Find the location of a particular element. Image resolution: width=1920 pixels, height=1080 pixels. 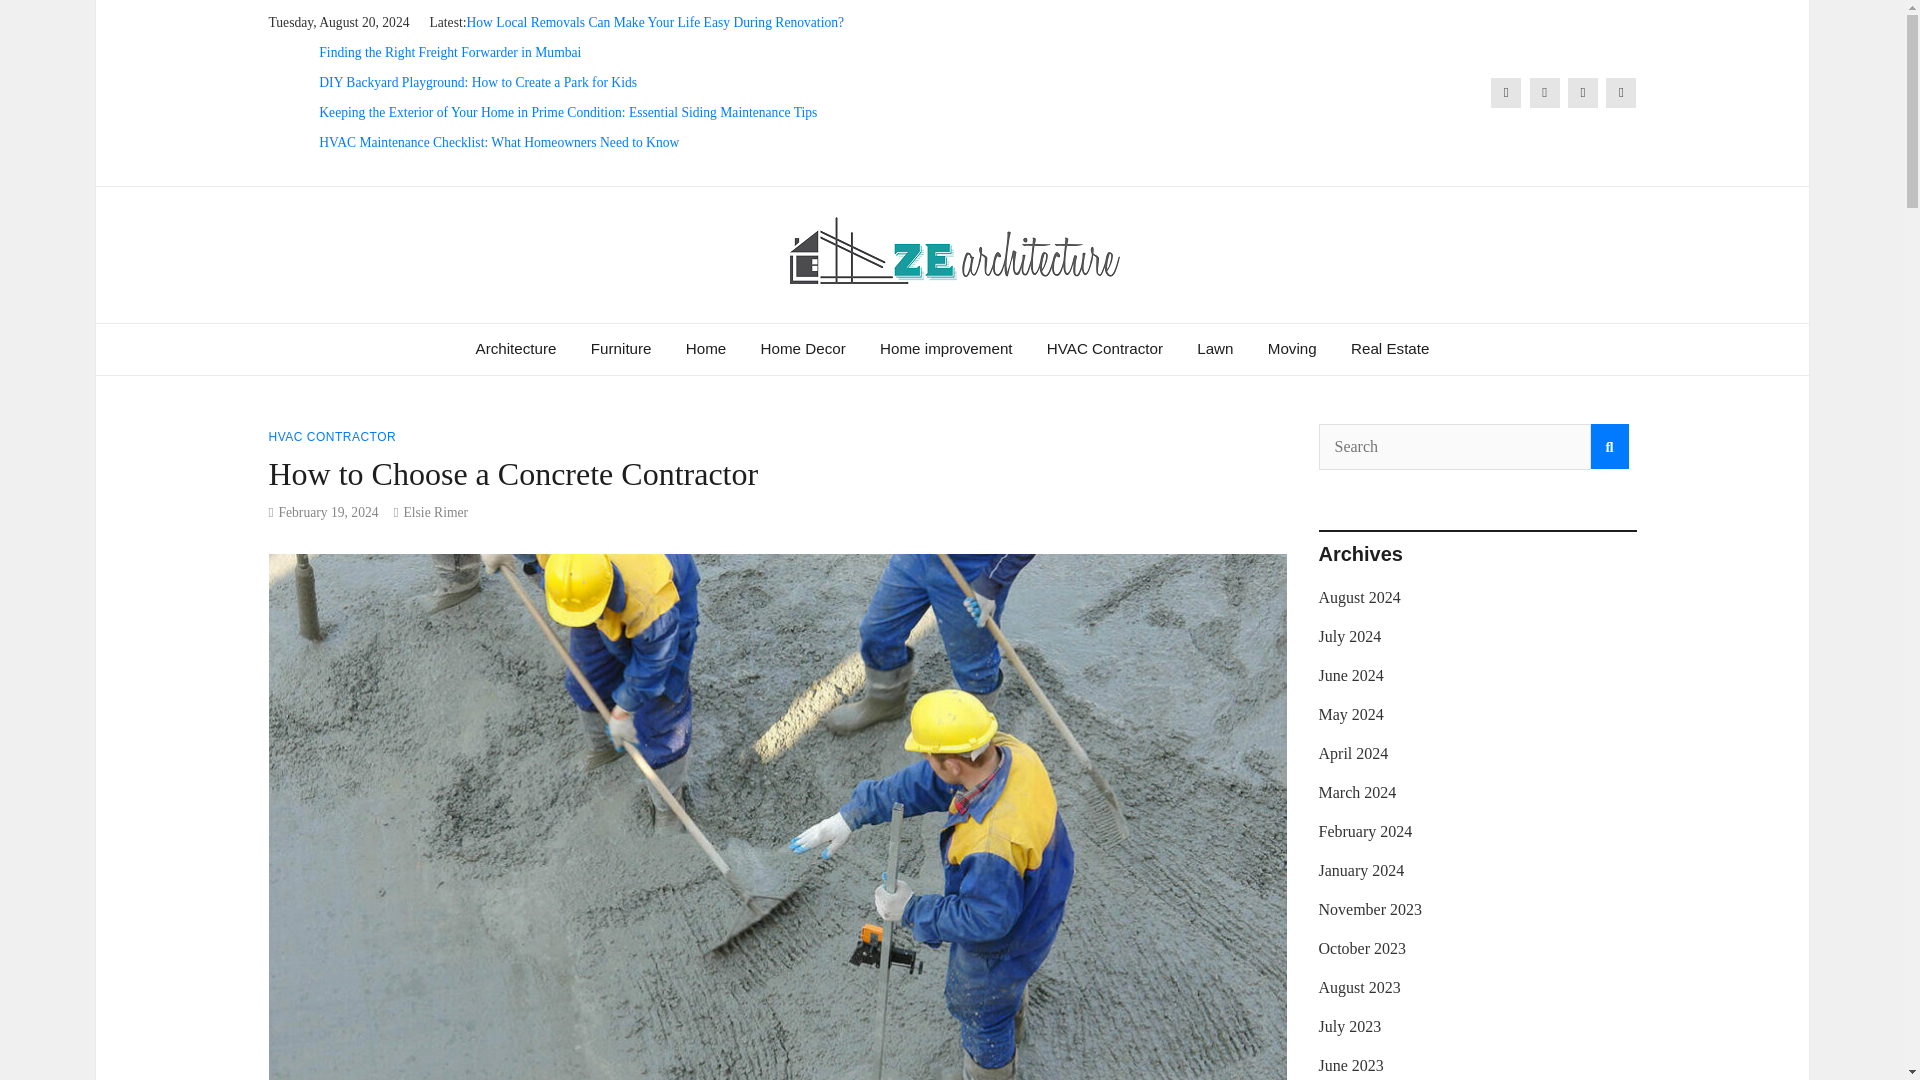

Finding the Right Freight Forwarder in Mumbai is located at coordinates (450, 52).